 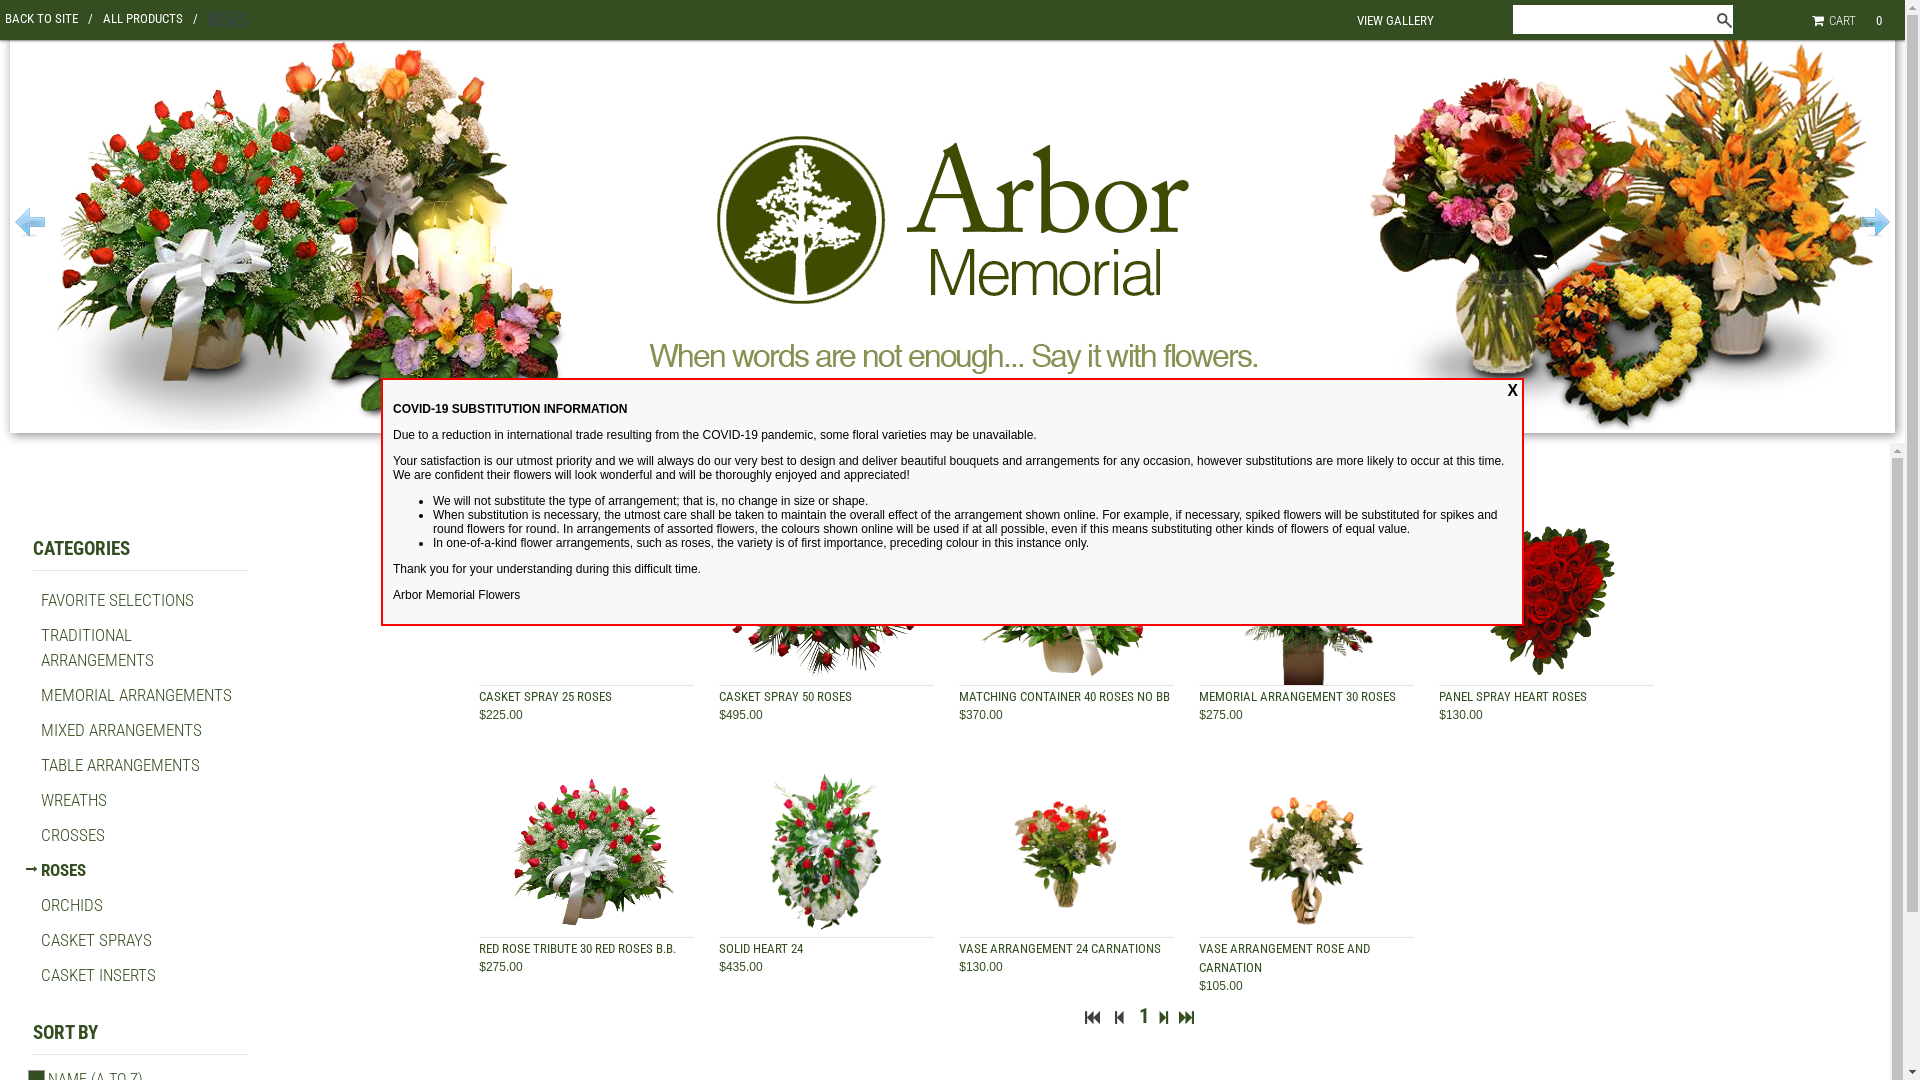 What do you see at coordinates (546, 696) in the screenshot?
I see `CASKET SPRAY 25 ROSES` at bounding box center [546, 696].